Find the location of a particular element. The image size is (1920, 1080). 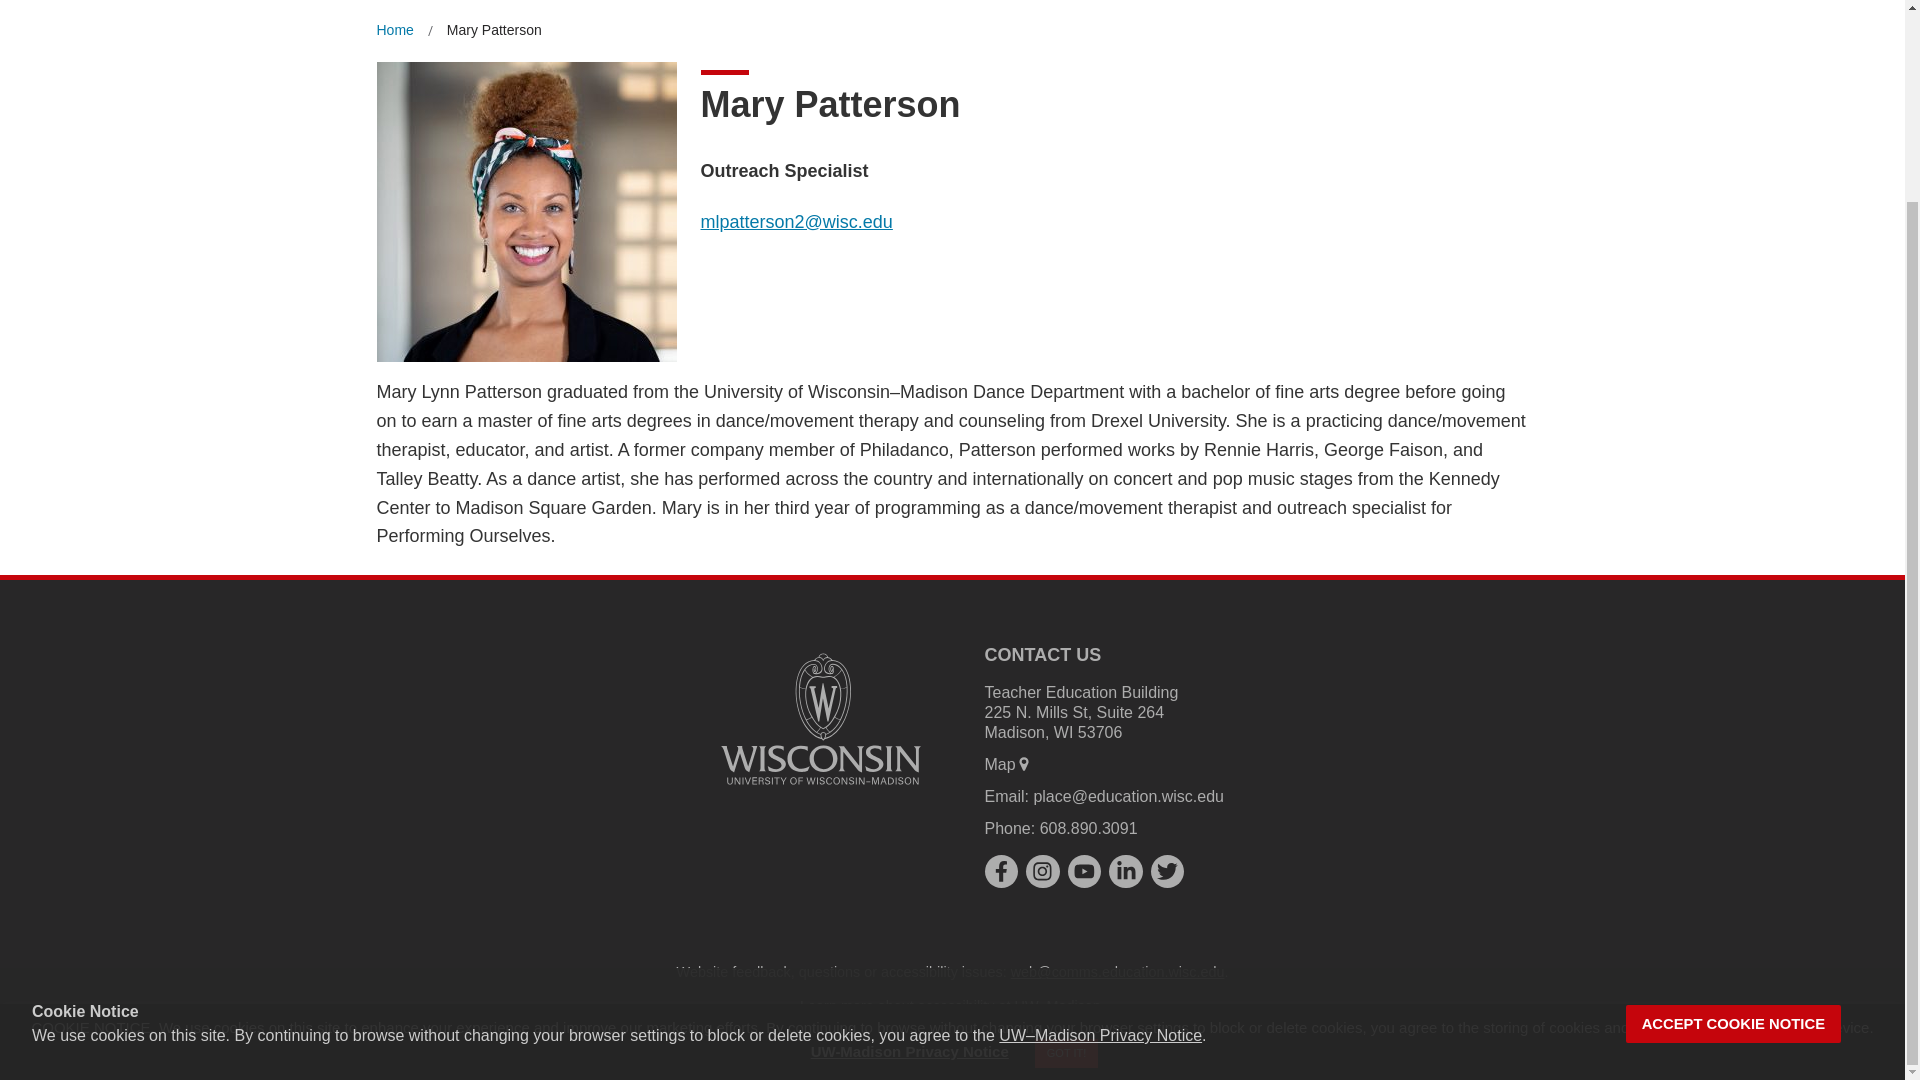

Privacy Notice is located at coordinates (873, 1038).